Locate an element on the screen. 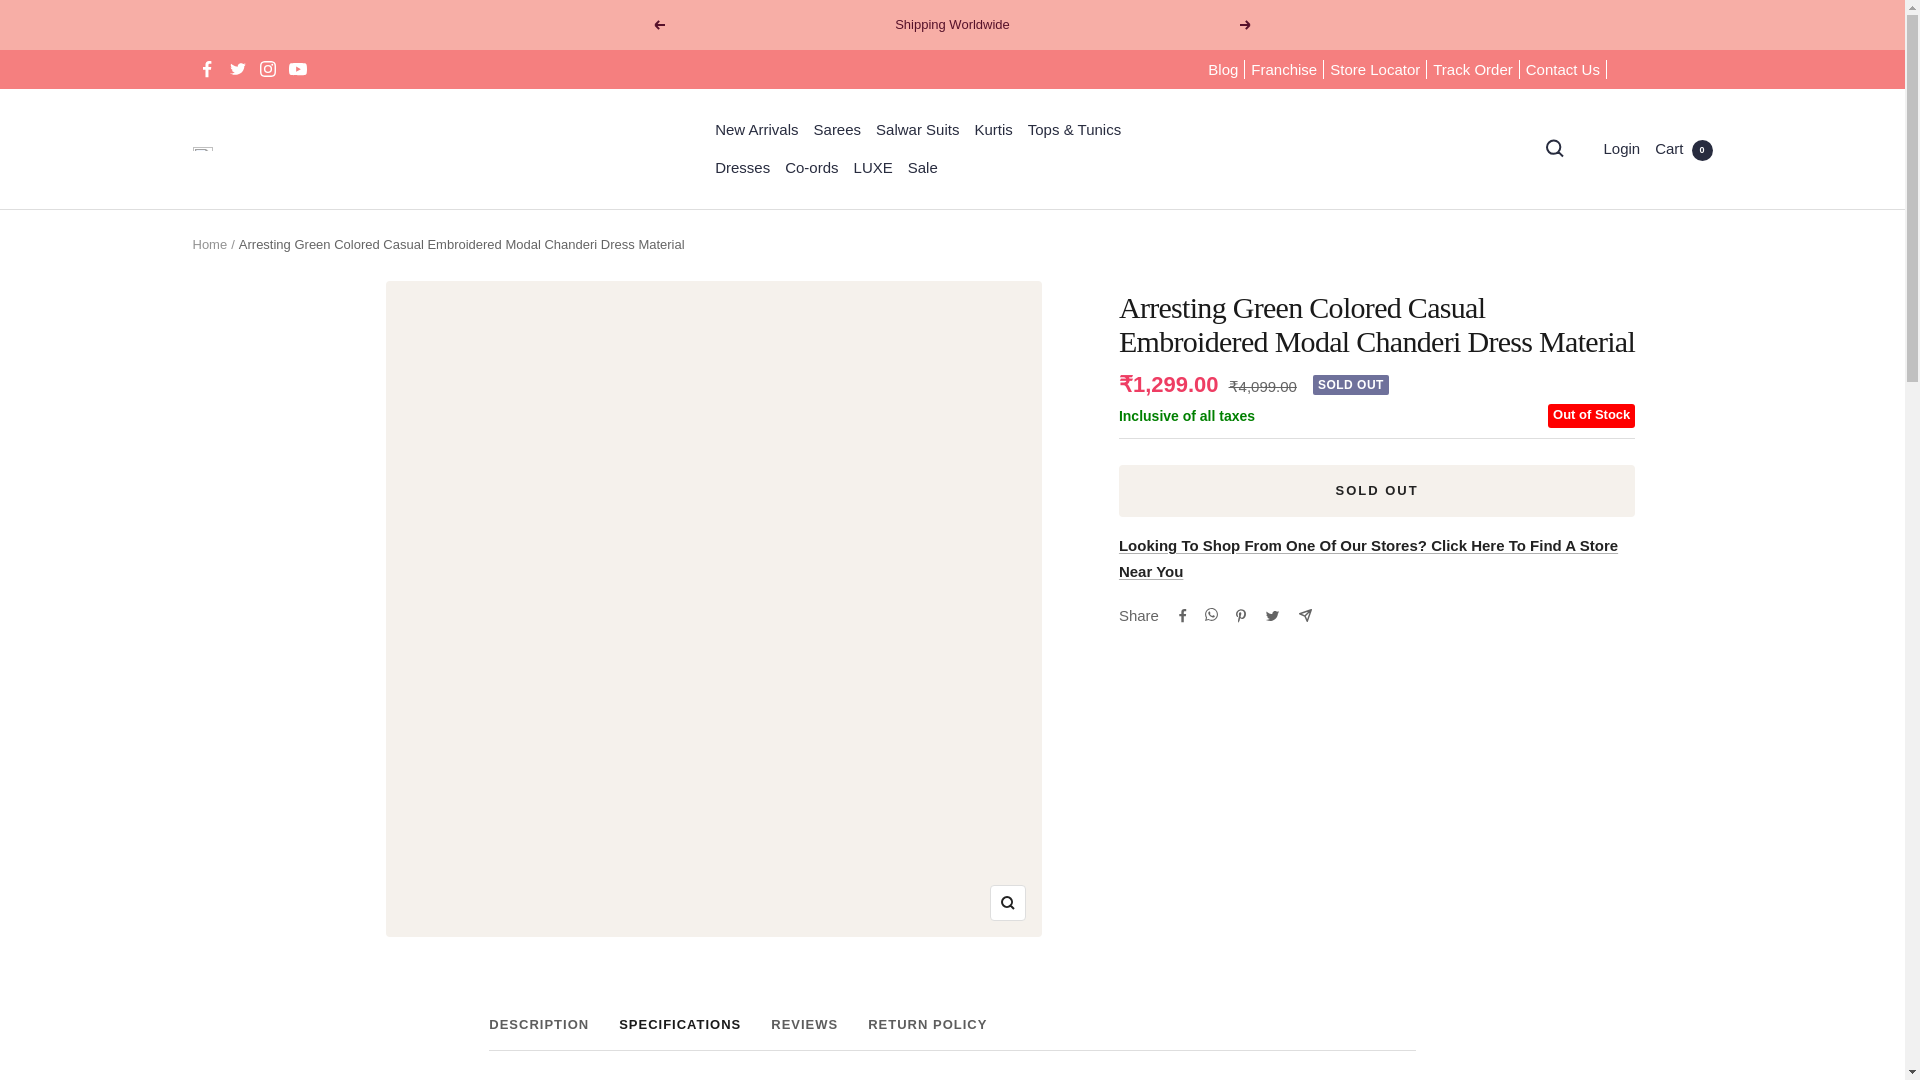 This screenshot has width=1920, height=1080. AU is located at coordinates (1584, 138).